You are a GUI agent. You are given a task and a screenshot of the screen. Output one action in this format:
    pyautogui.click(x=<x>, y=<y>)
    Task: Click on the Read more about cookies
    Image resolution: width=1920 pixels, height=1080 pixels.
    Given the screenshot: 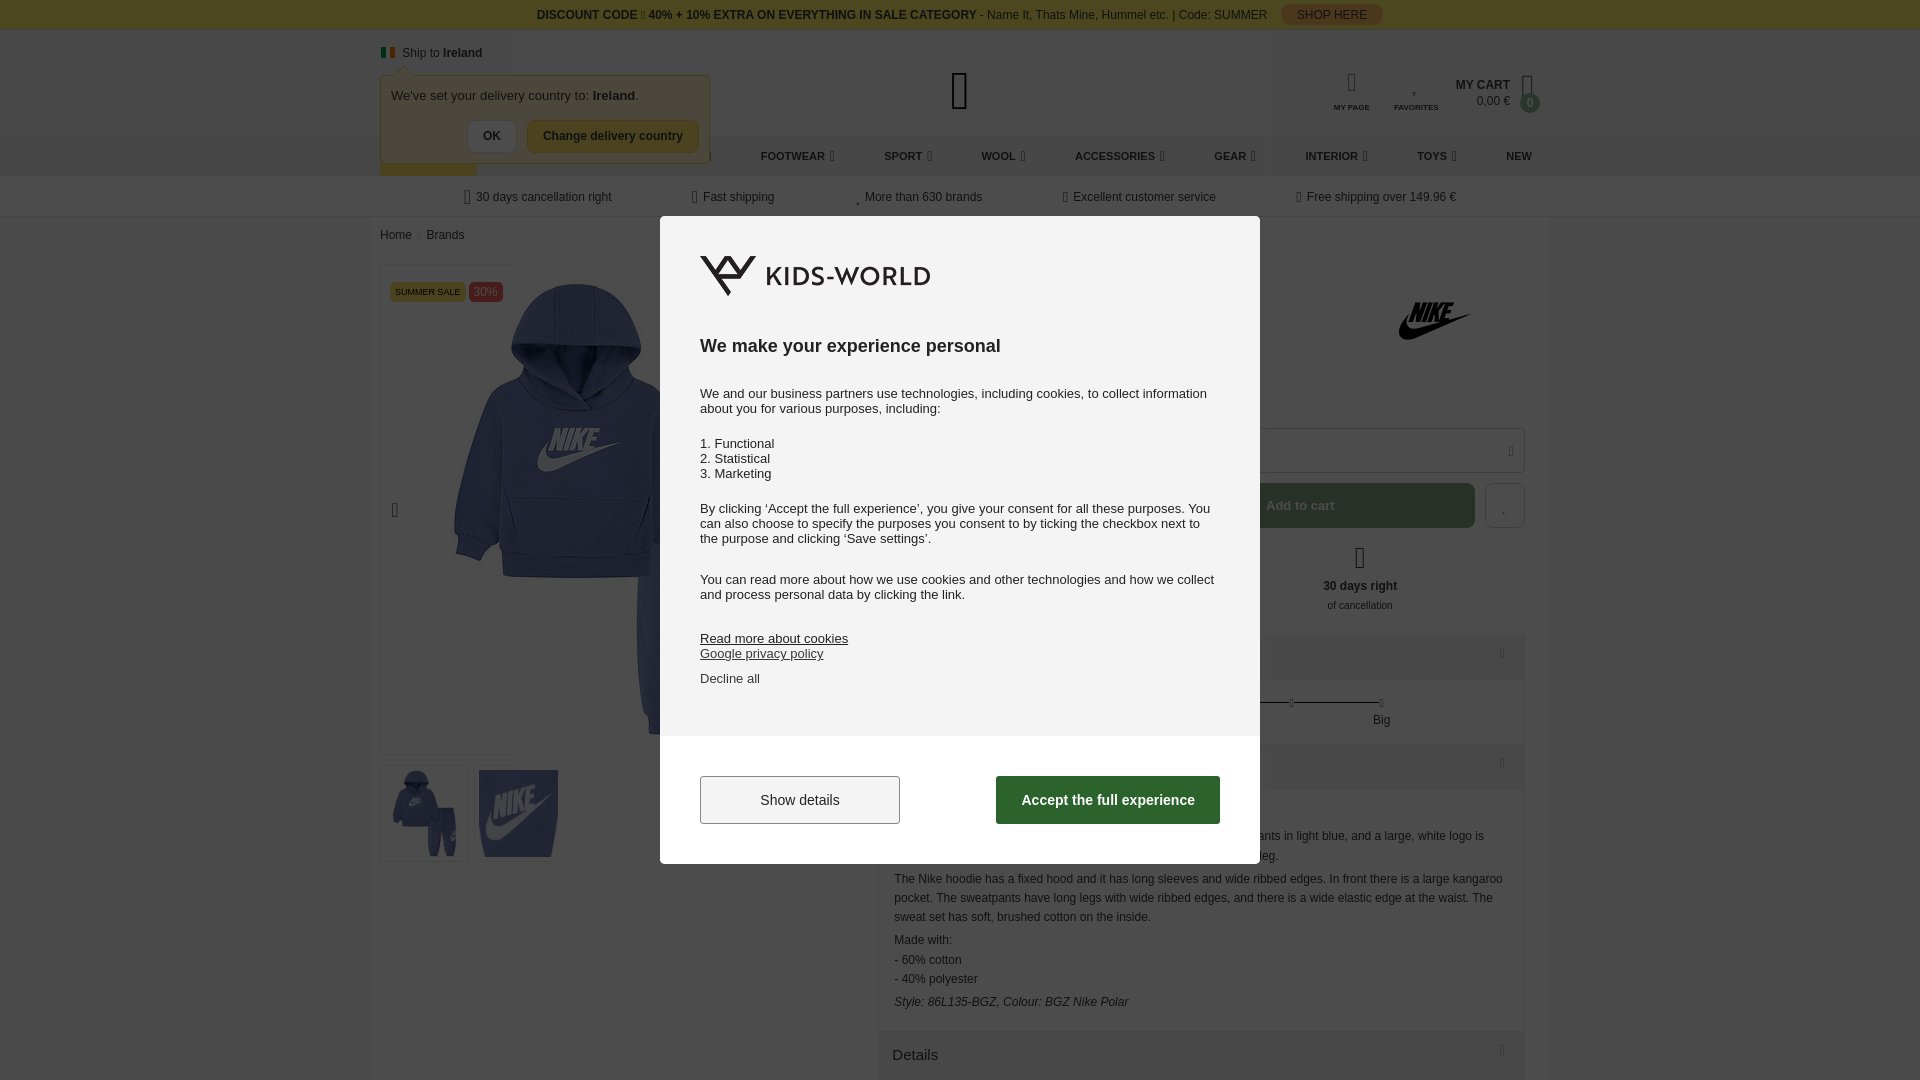 What is the action you would take?
    pyautogui.click(x=774, y=638)
    